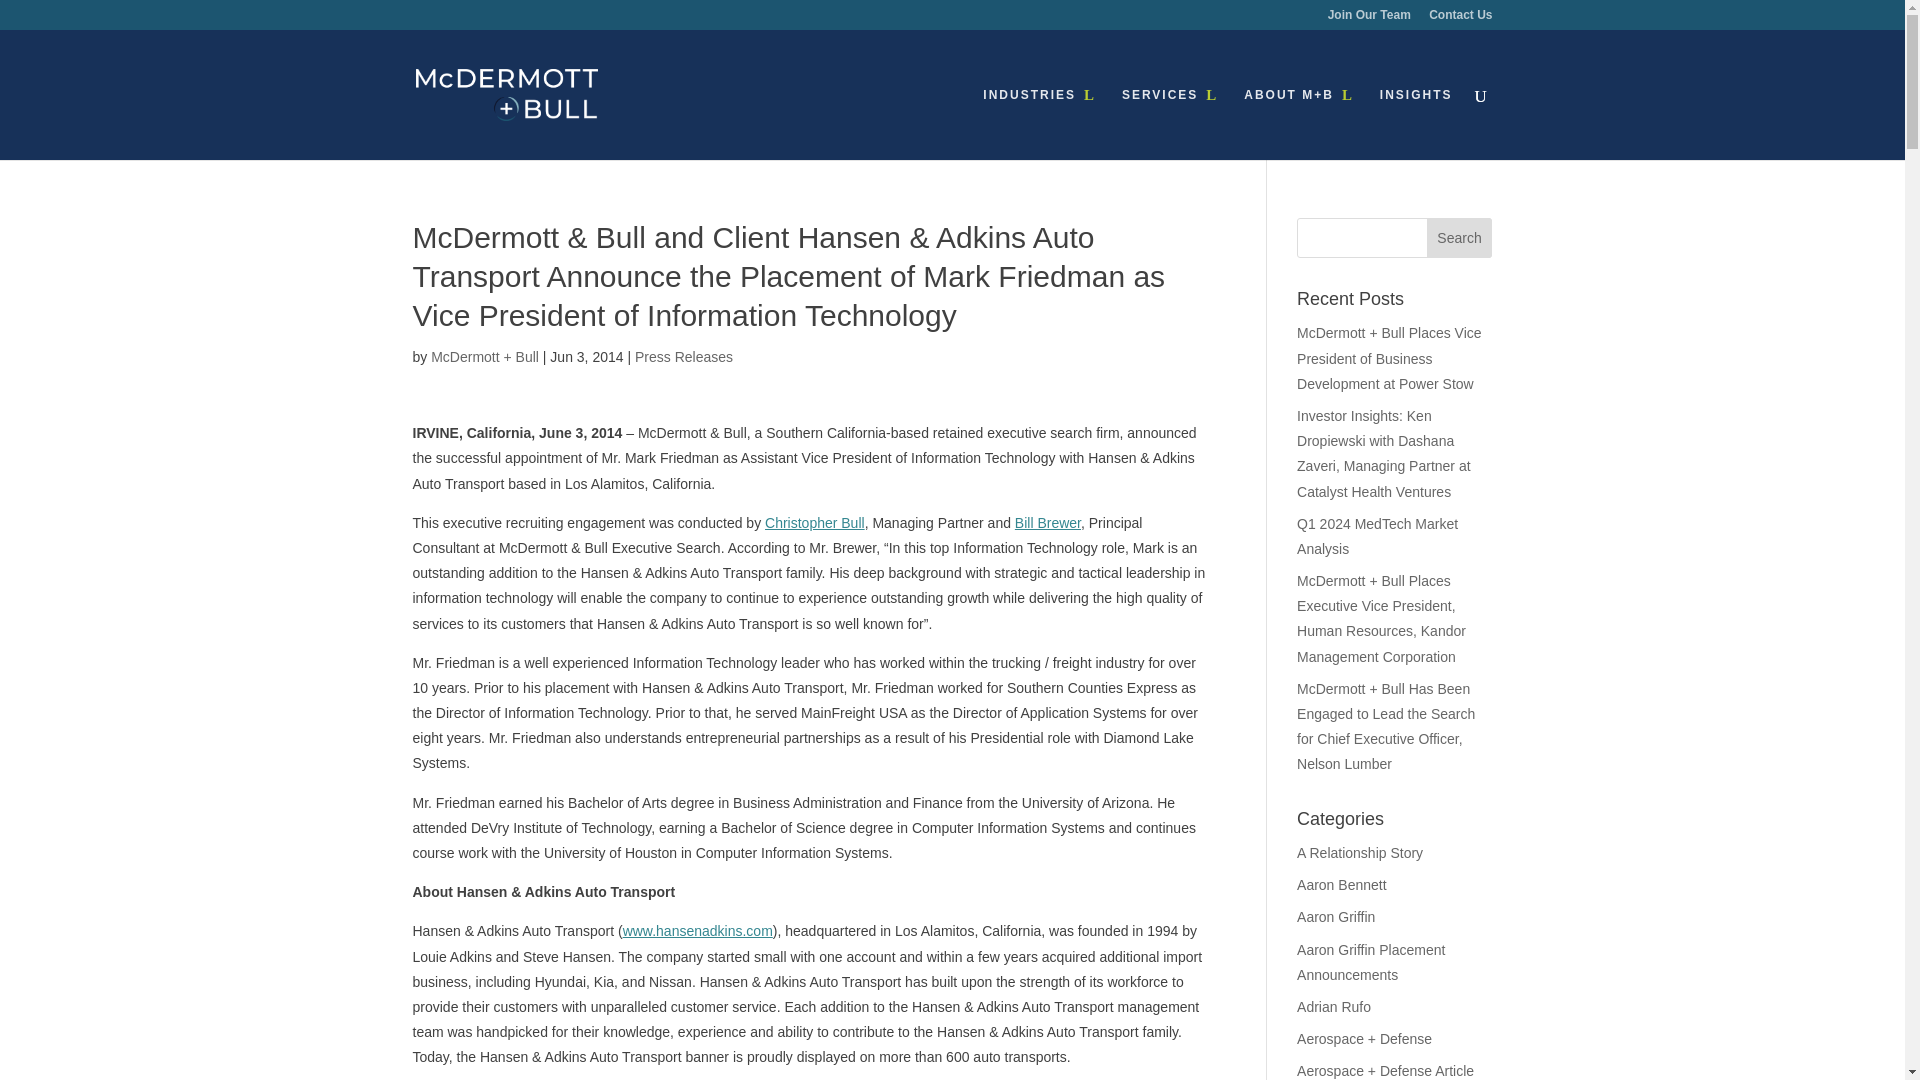 Image resolution: width=1920 pixels, height=1080 pixels. I want to click on SERVICES, so click(1169, 123).